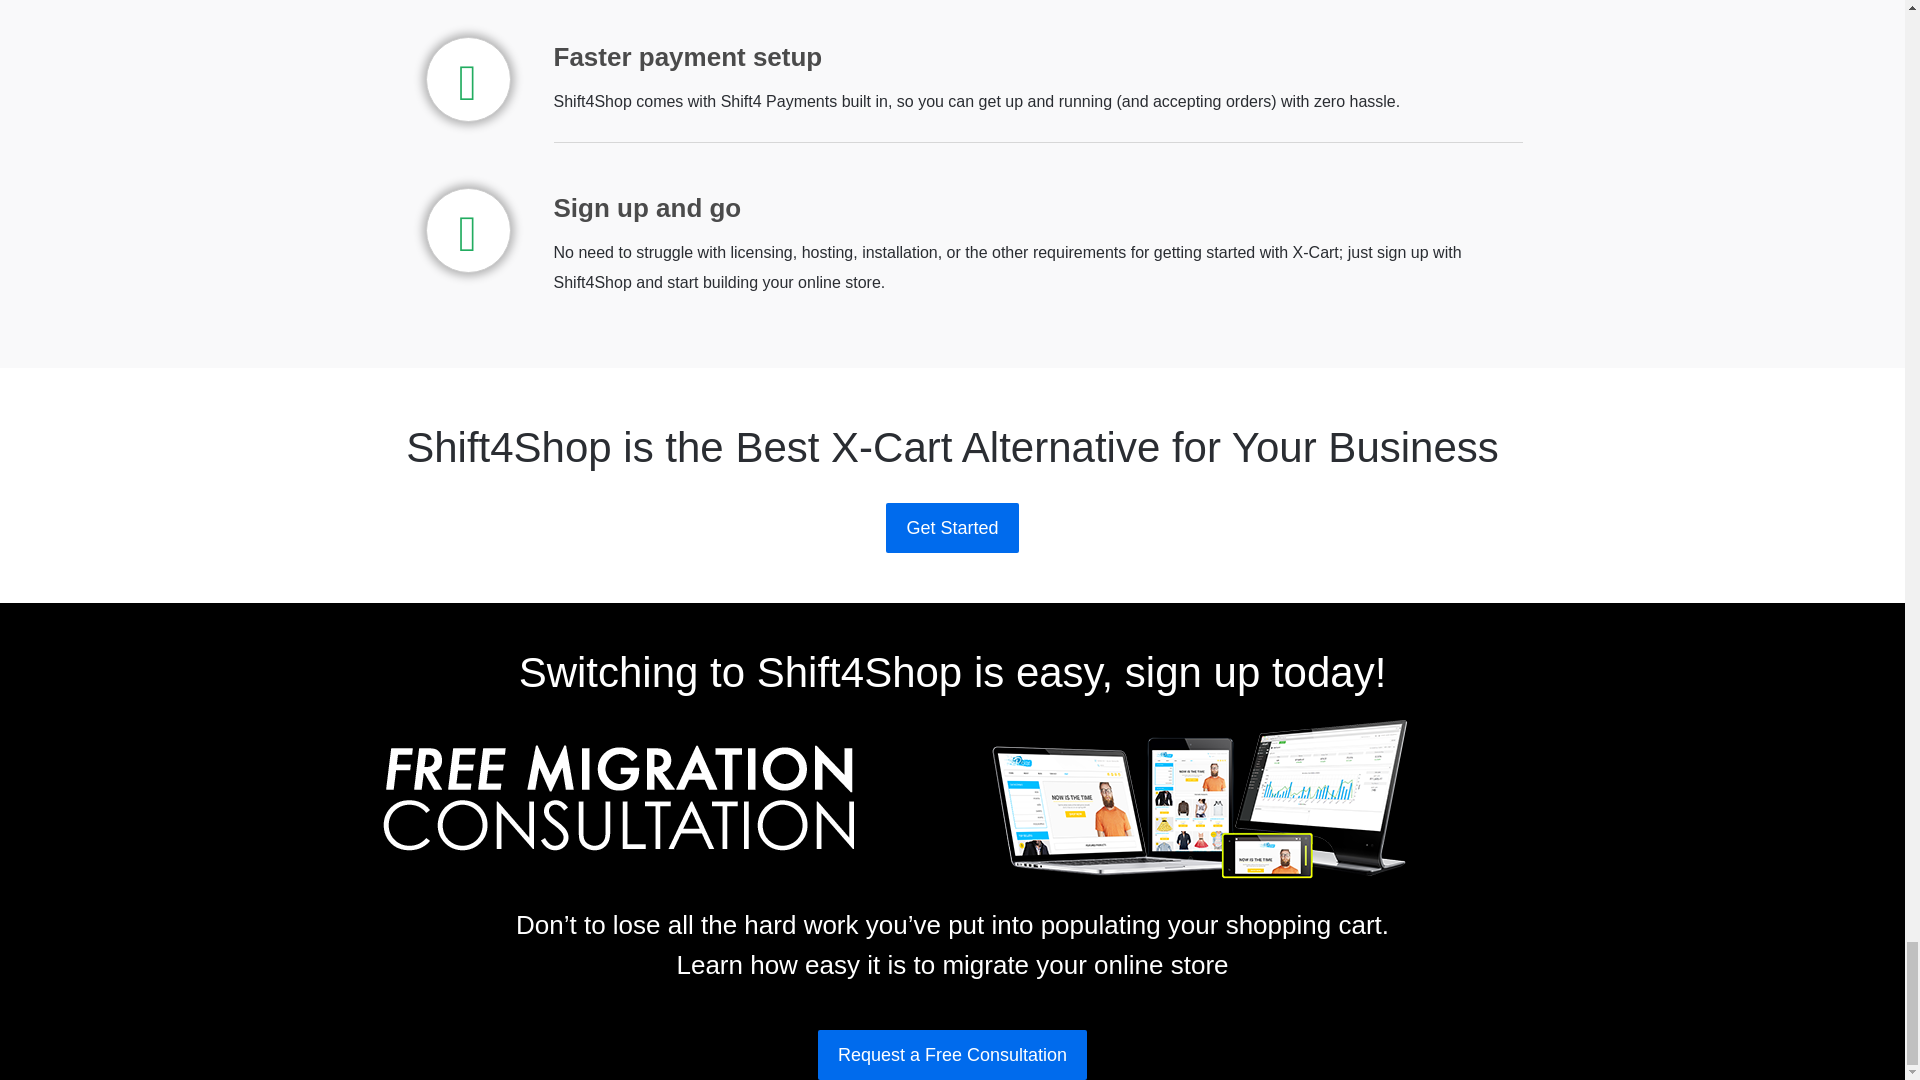 Image resolution: width=1920 pixels, height=1080 pixels. Describe the element at coordinates (951, 528) in the screenshot. I see `Get Started` at that location.